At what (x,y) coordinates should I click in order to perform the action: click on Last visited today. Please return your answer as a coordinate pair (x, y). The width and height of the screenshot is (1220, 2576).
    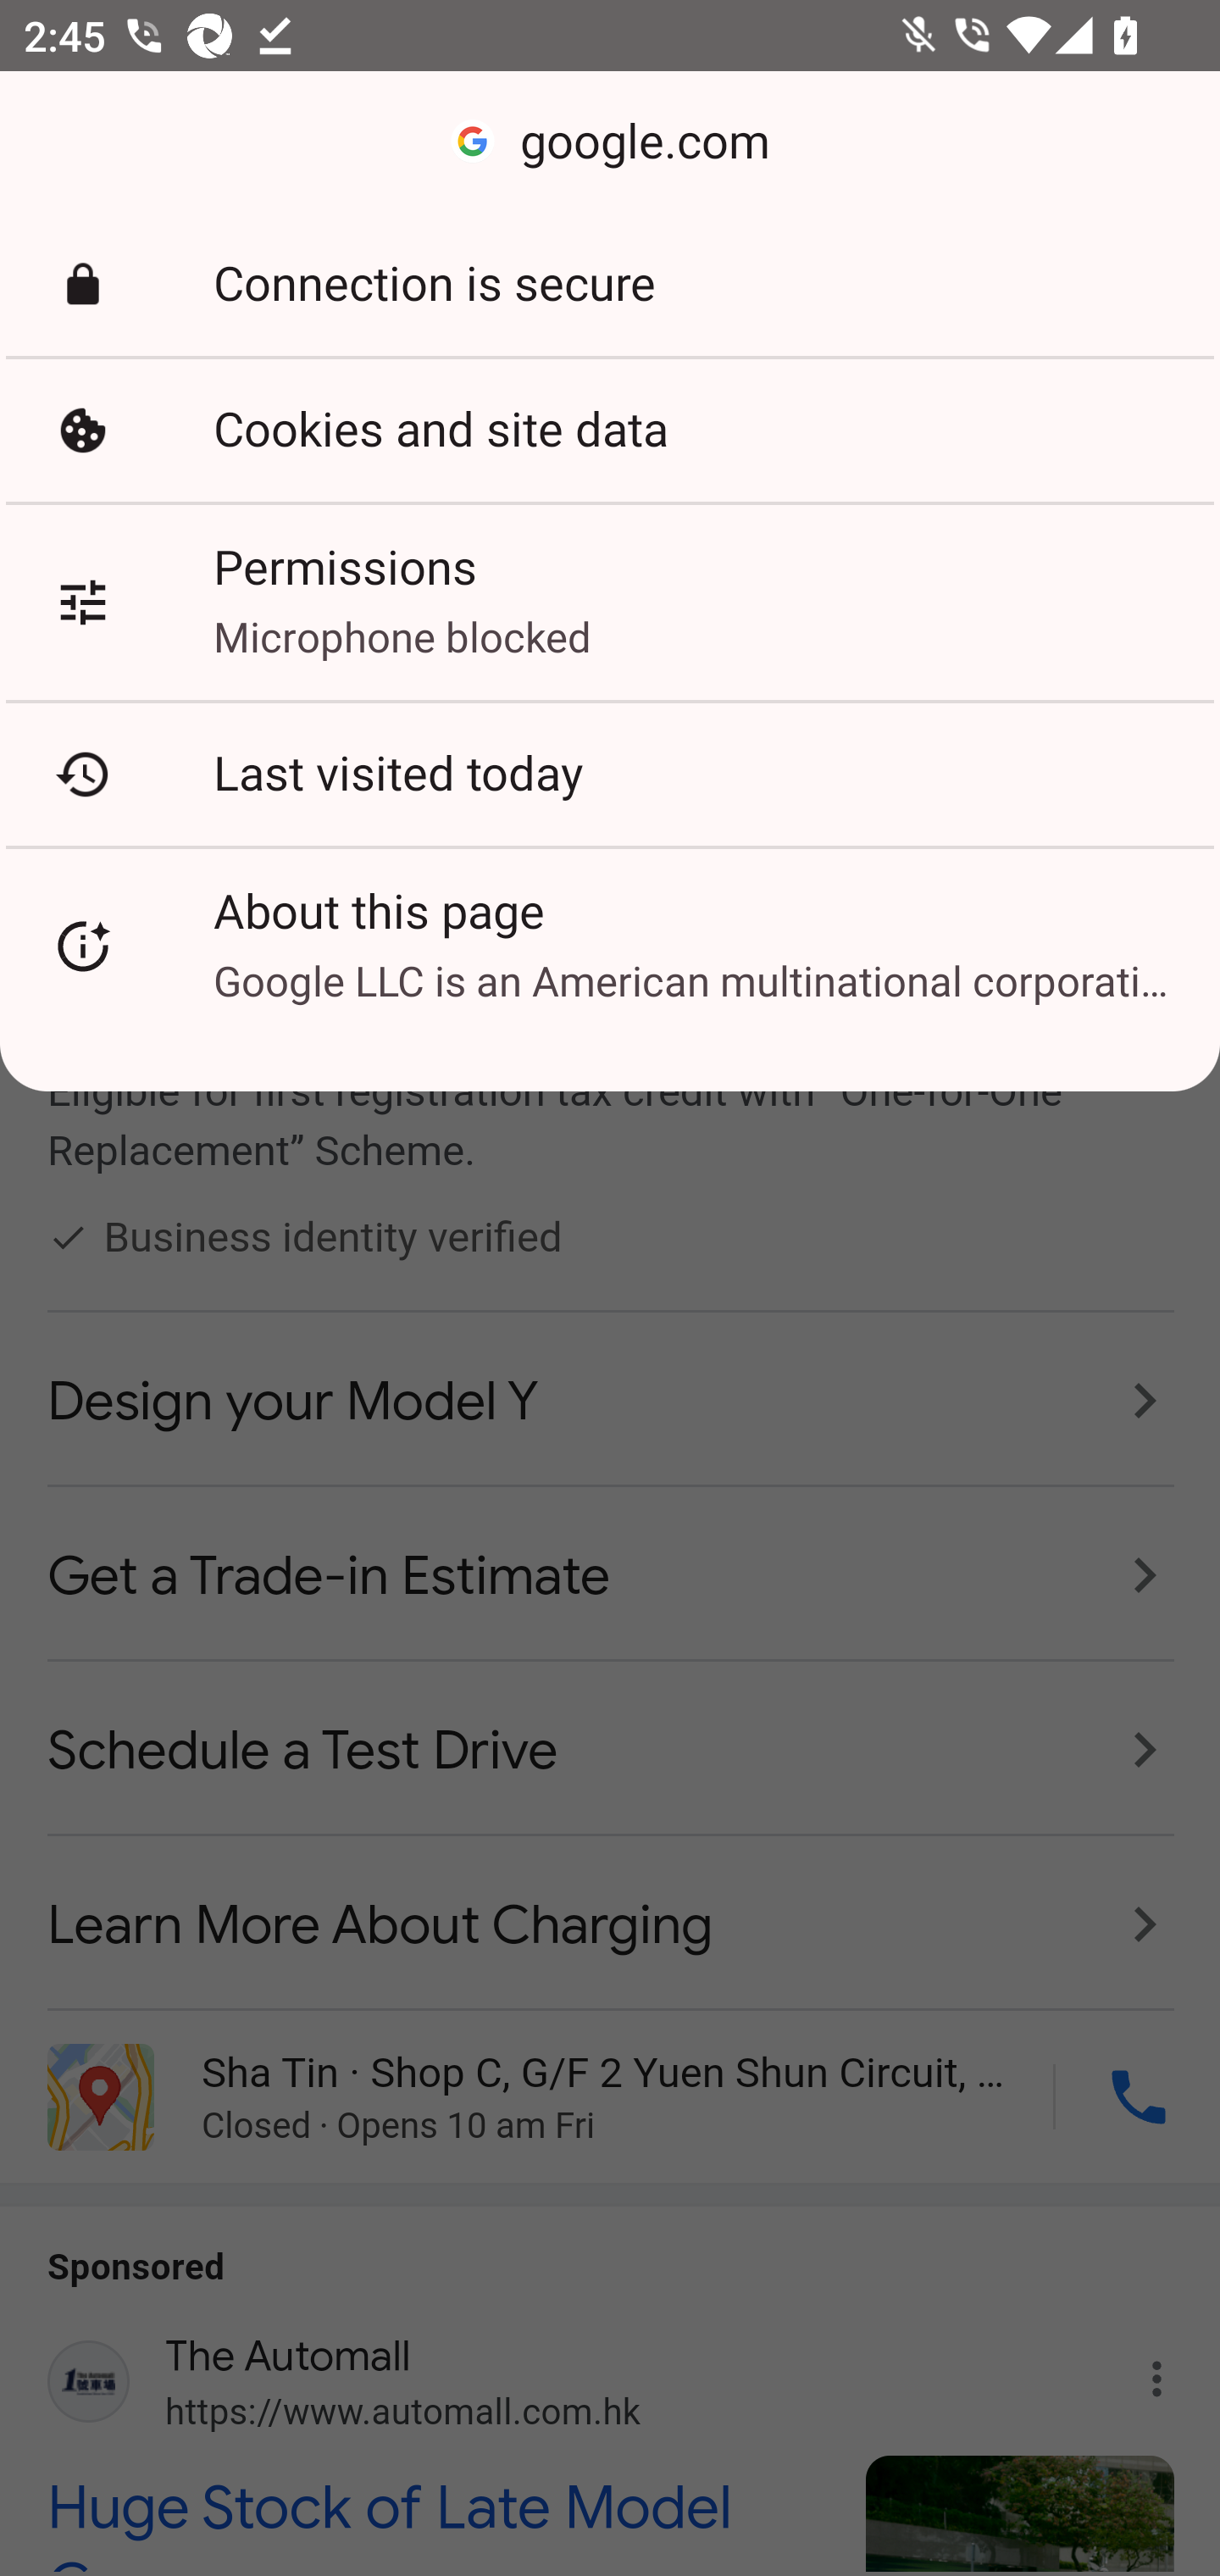
    Looking at the image, I should click on (610, 774).